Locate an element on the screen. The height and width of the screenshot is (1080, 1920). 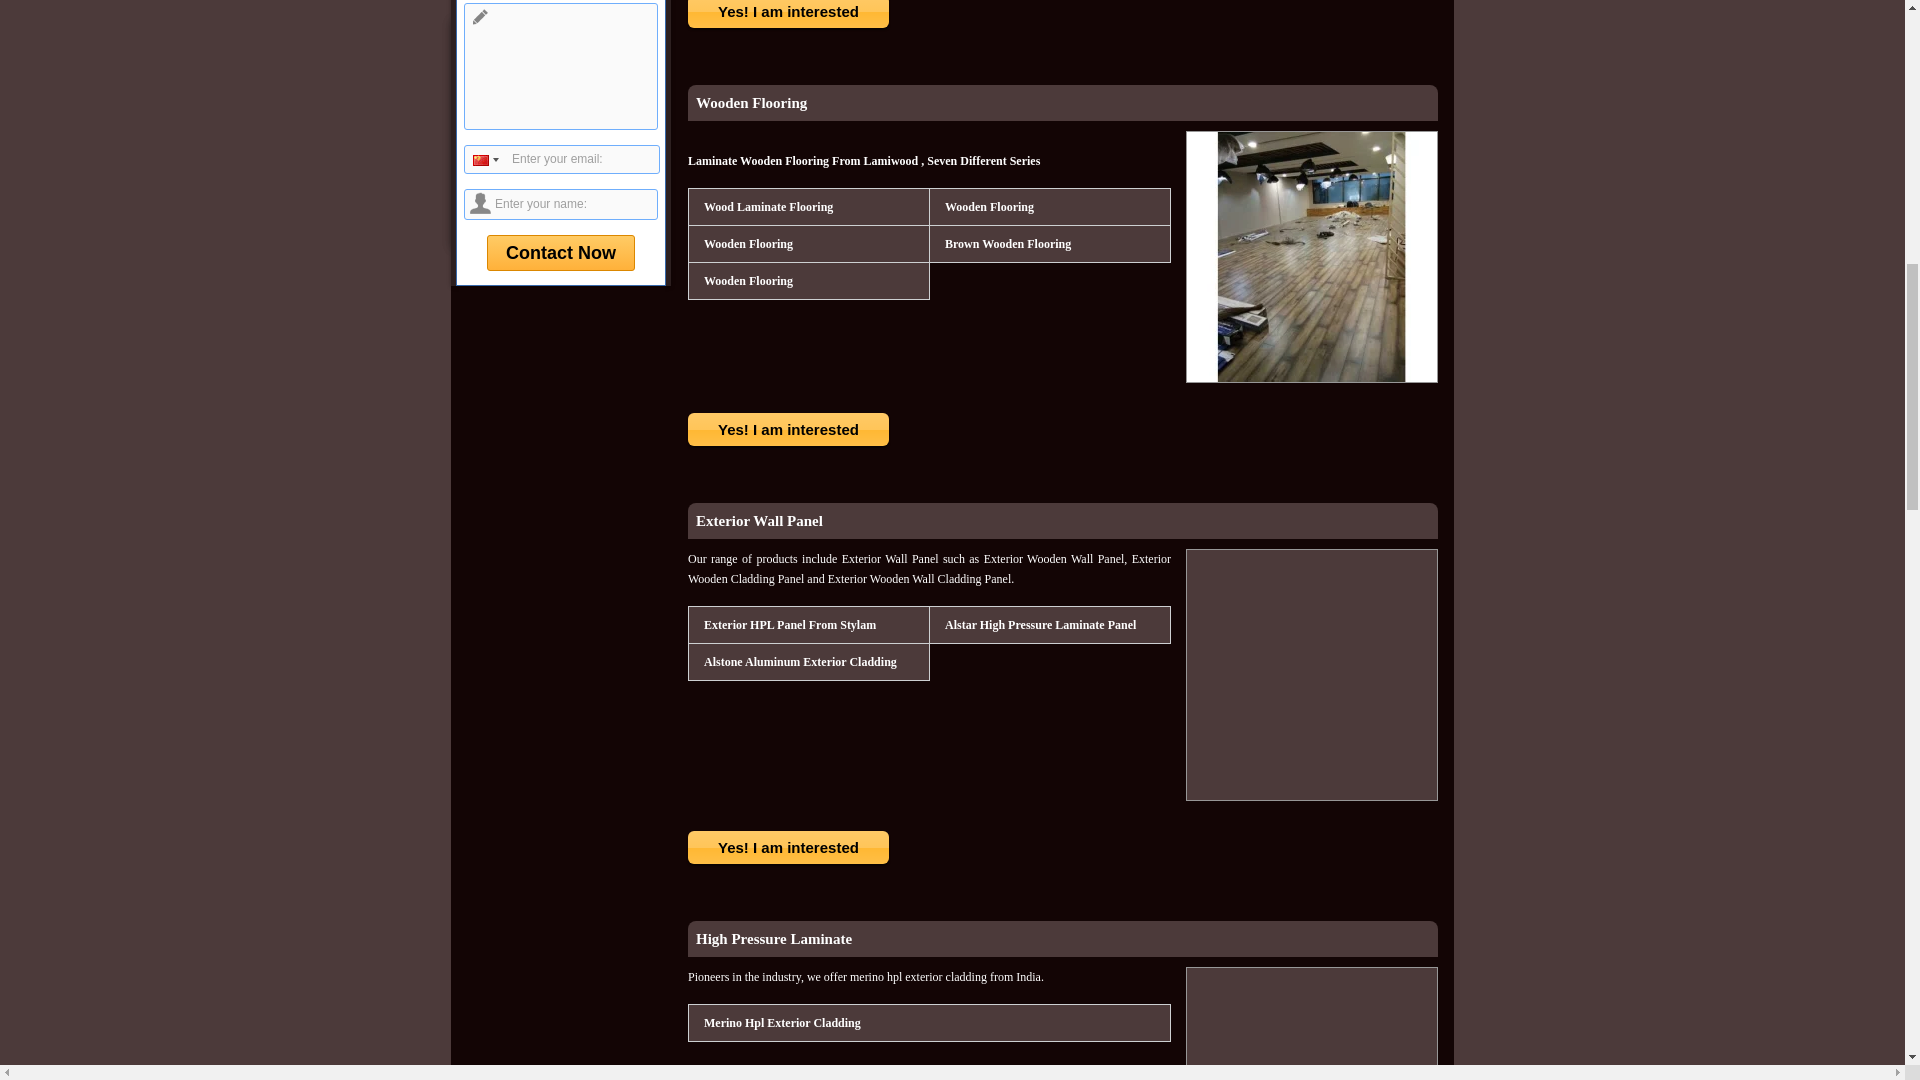
Alstone Aluminum Exterior Cladding is located at coordinates (799, 662).